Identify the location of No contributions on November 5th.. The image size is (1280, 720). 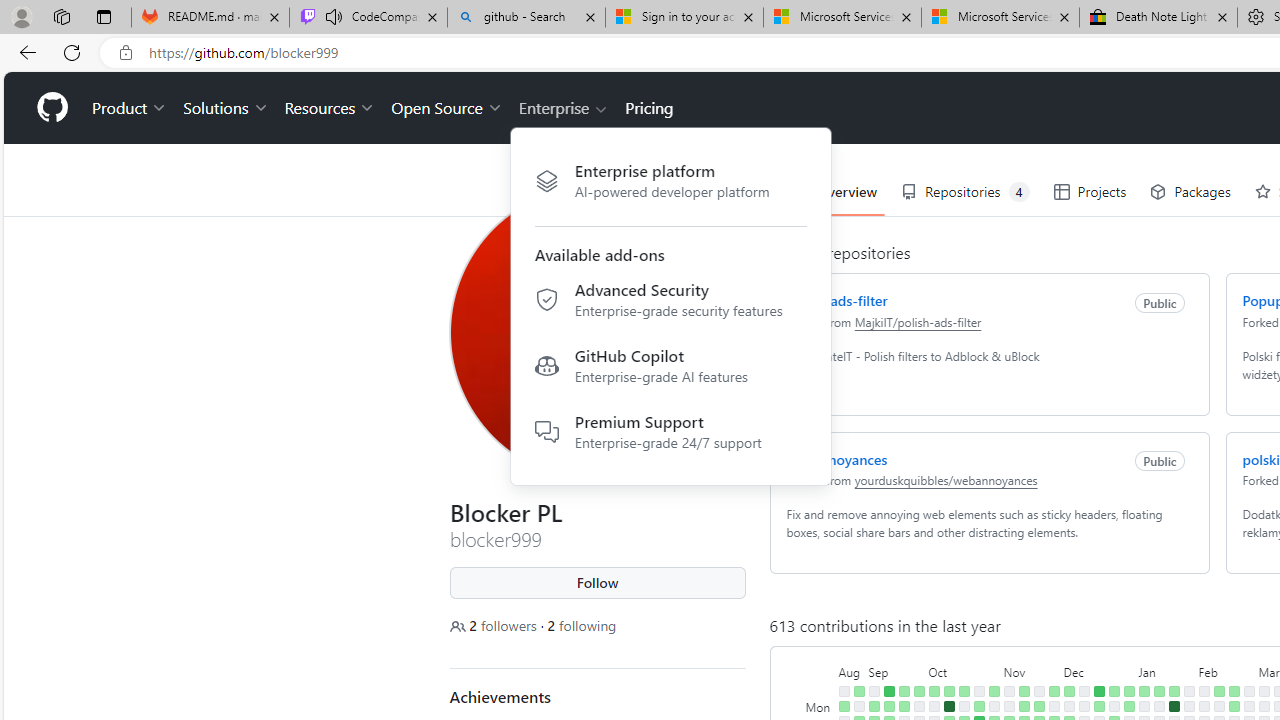
(1009, 691).